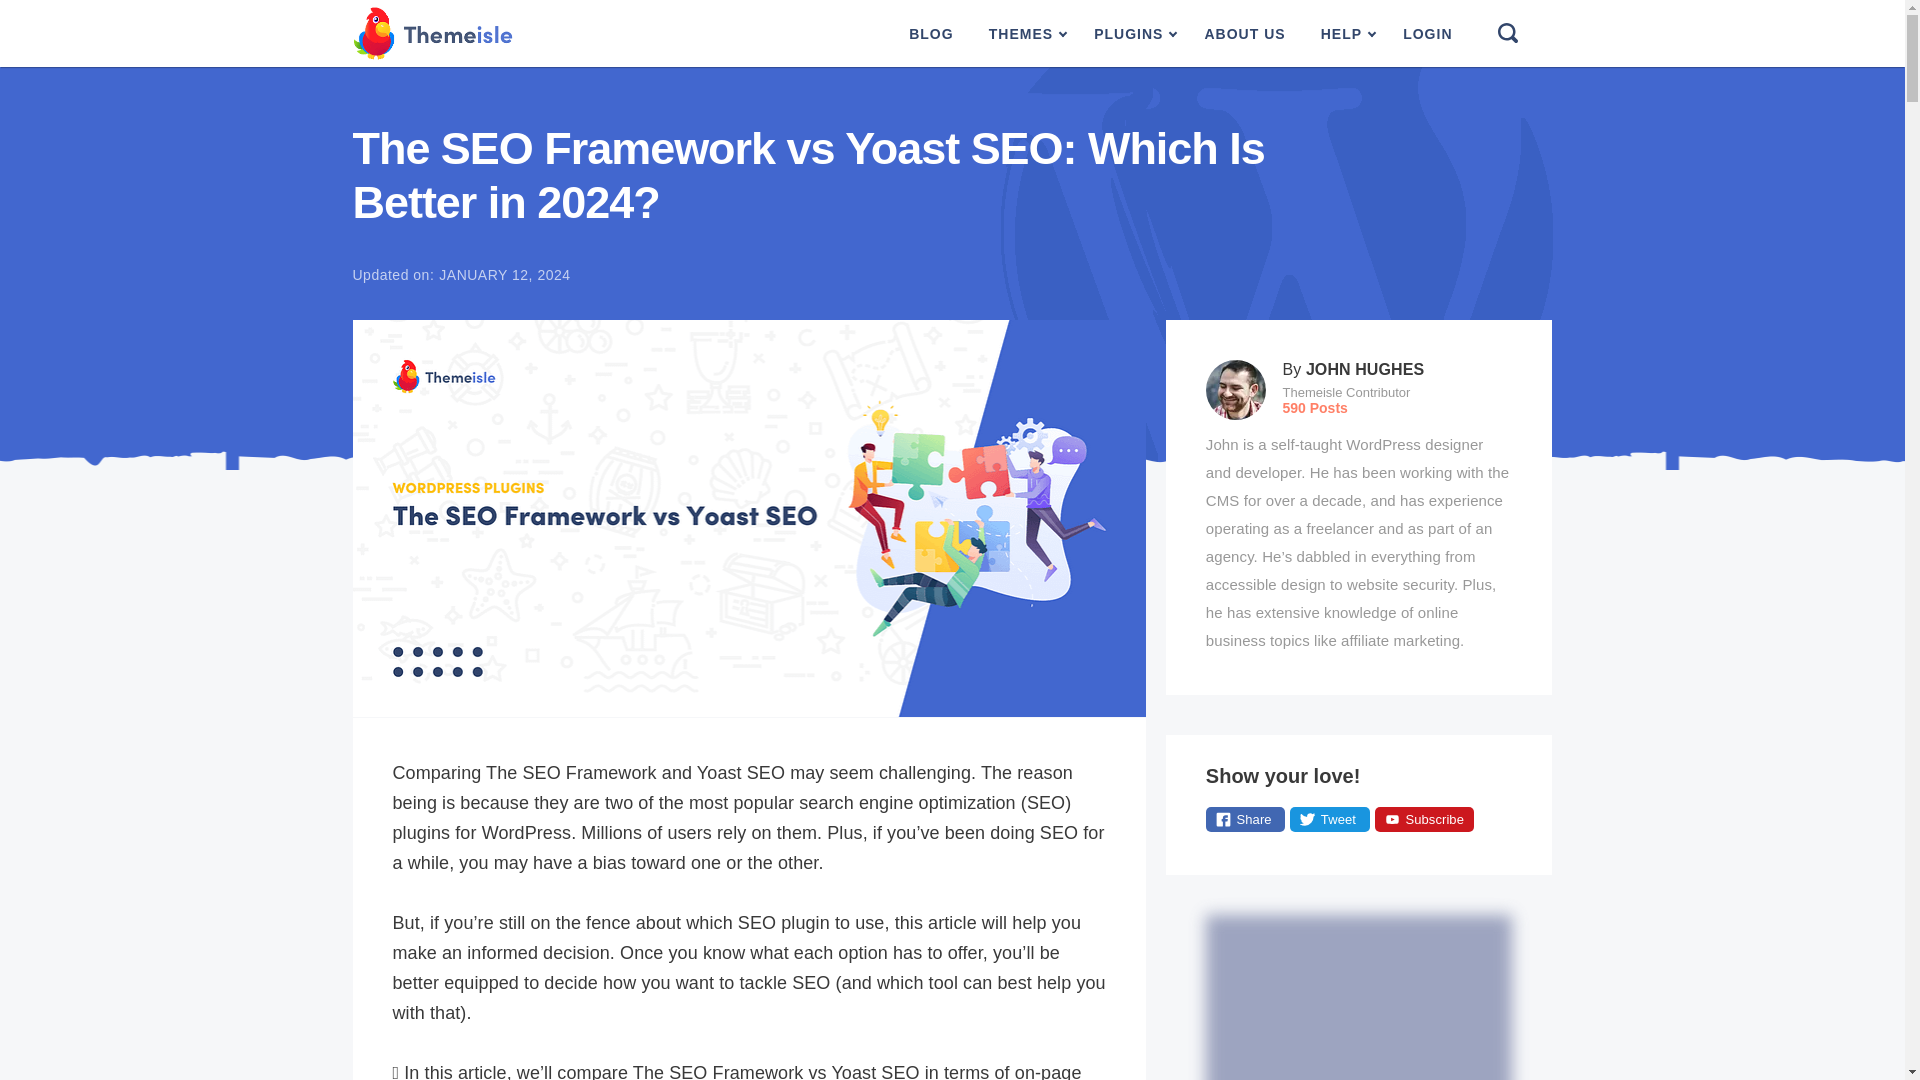 This screenshot has width=1920, height=1080. I want to click on ABOUT US, so click(1244, 34).